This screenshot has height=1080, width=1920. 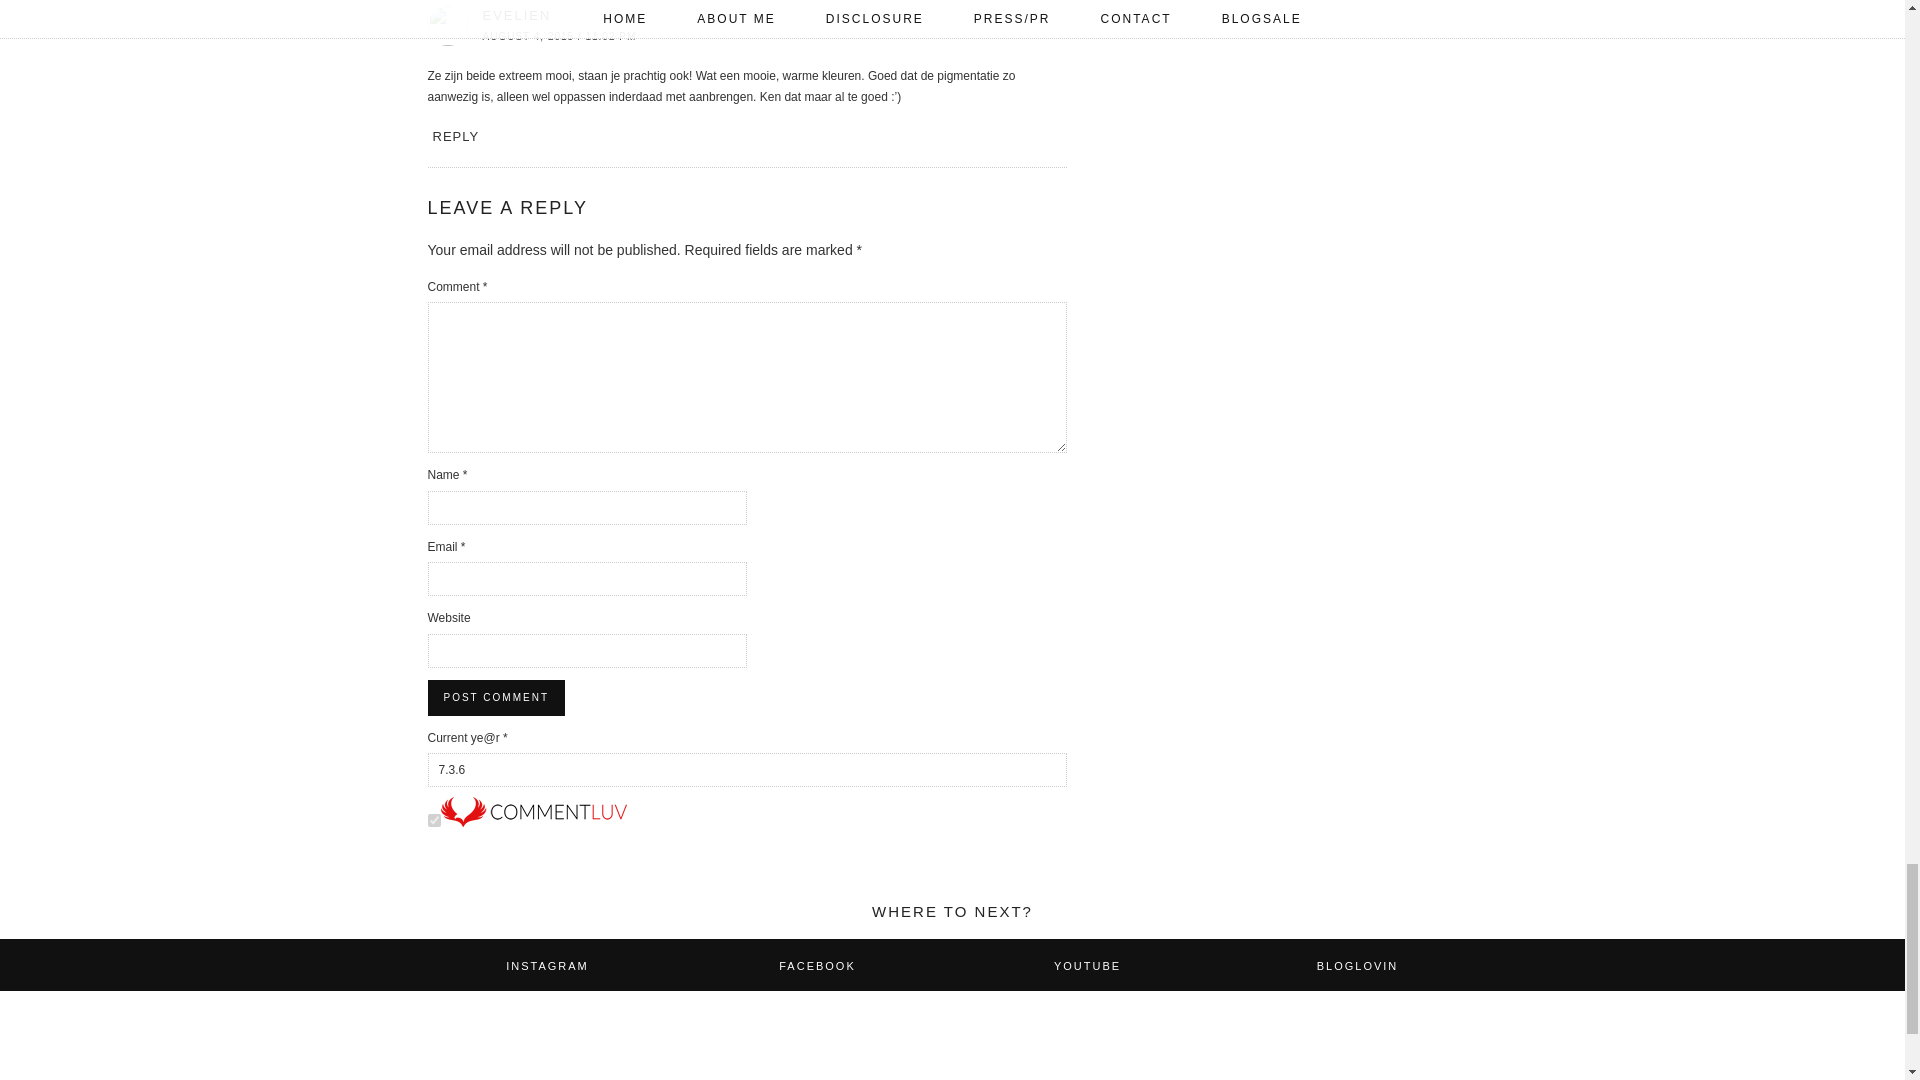 What do you see at coordinates (516, 14) in the screenshot?
I see `EVELIEN` at bounding box center [516, 14].